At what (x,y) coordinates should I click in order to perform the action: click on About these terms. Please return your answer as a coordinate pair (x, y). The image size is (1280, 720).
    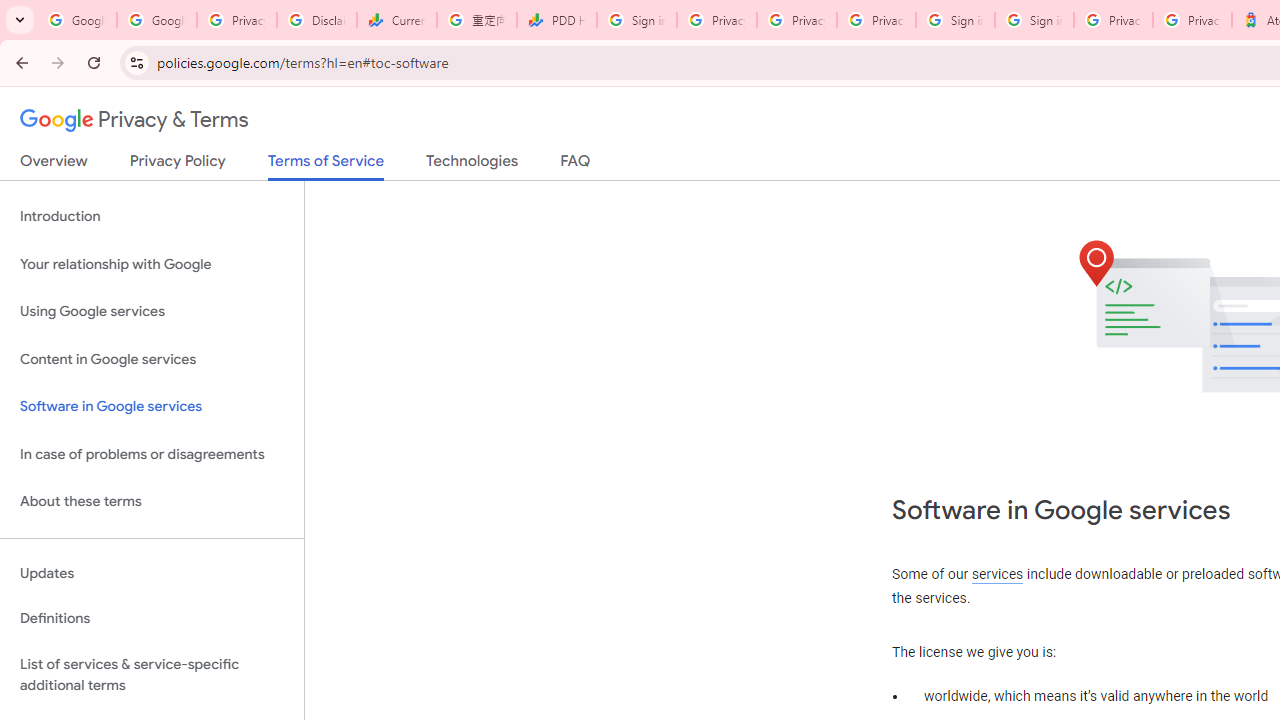
    Looking at the image, I should click on (152, 502).